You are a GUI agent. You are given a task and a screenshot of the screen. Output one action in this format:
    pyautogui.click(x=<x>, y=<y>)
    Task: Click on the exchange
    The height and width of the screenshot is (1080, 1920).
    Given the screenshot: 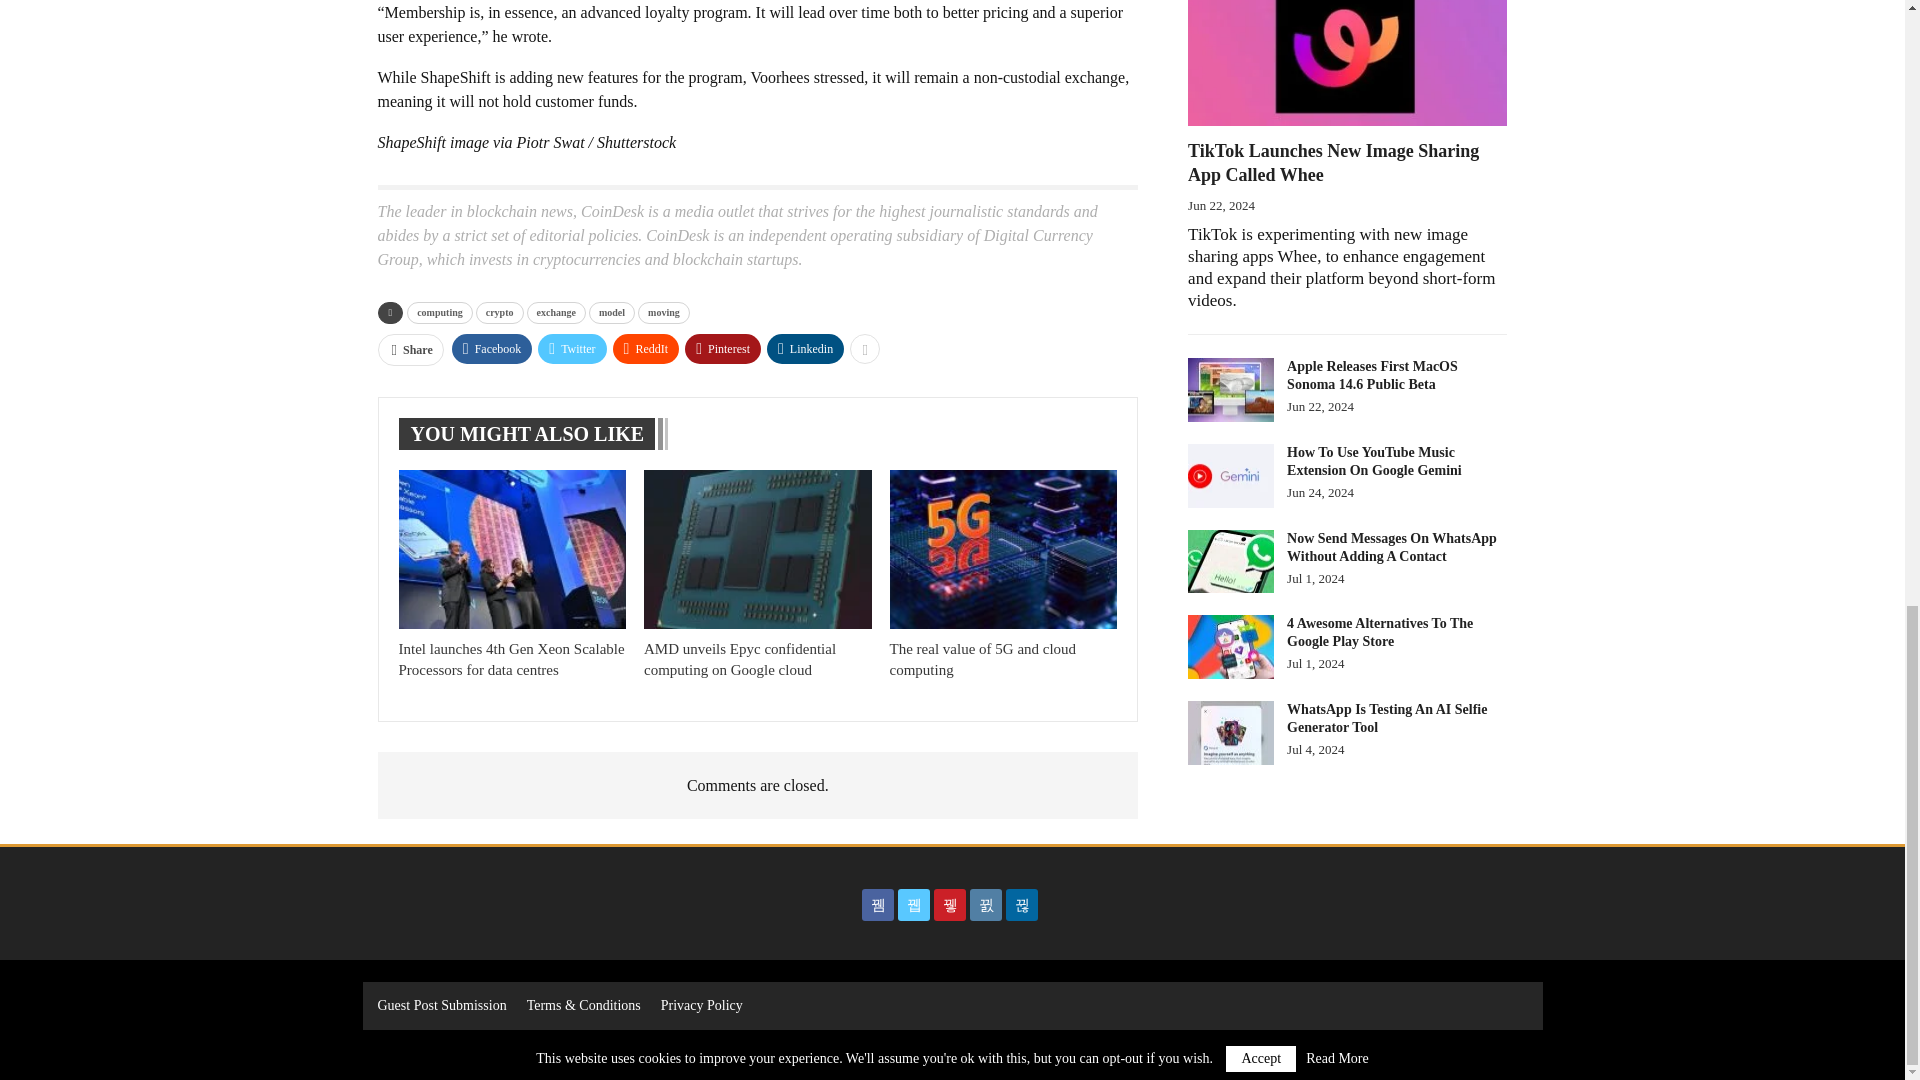 What is the action you would take?
    pyautogui.click(x=556, y=313)
    